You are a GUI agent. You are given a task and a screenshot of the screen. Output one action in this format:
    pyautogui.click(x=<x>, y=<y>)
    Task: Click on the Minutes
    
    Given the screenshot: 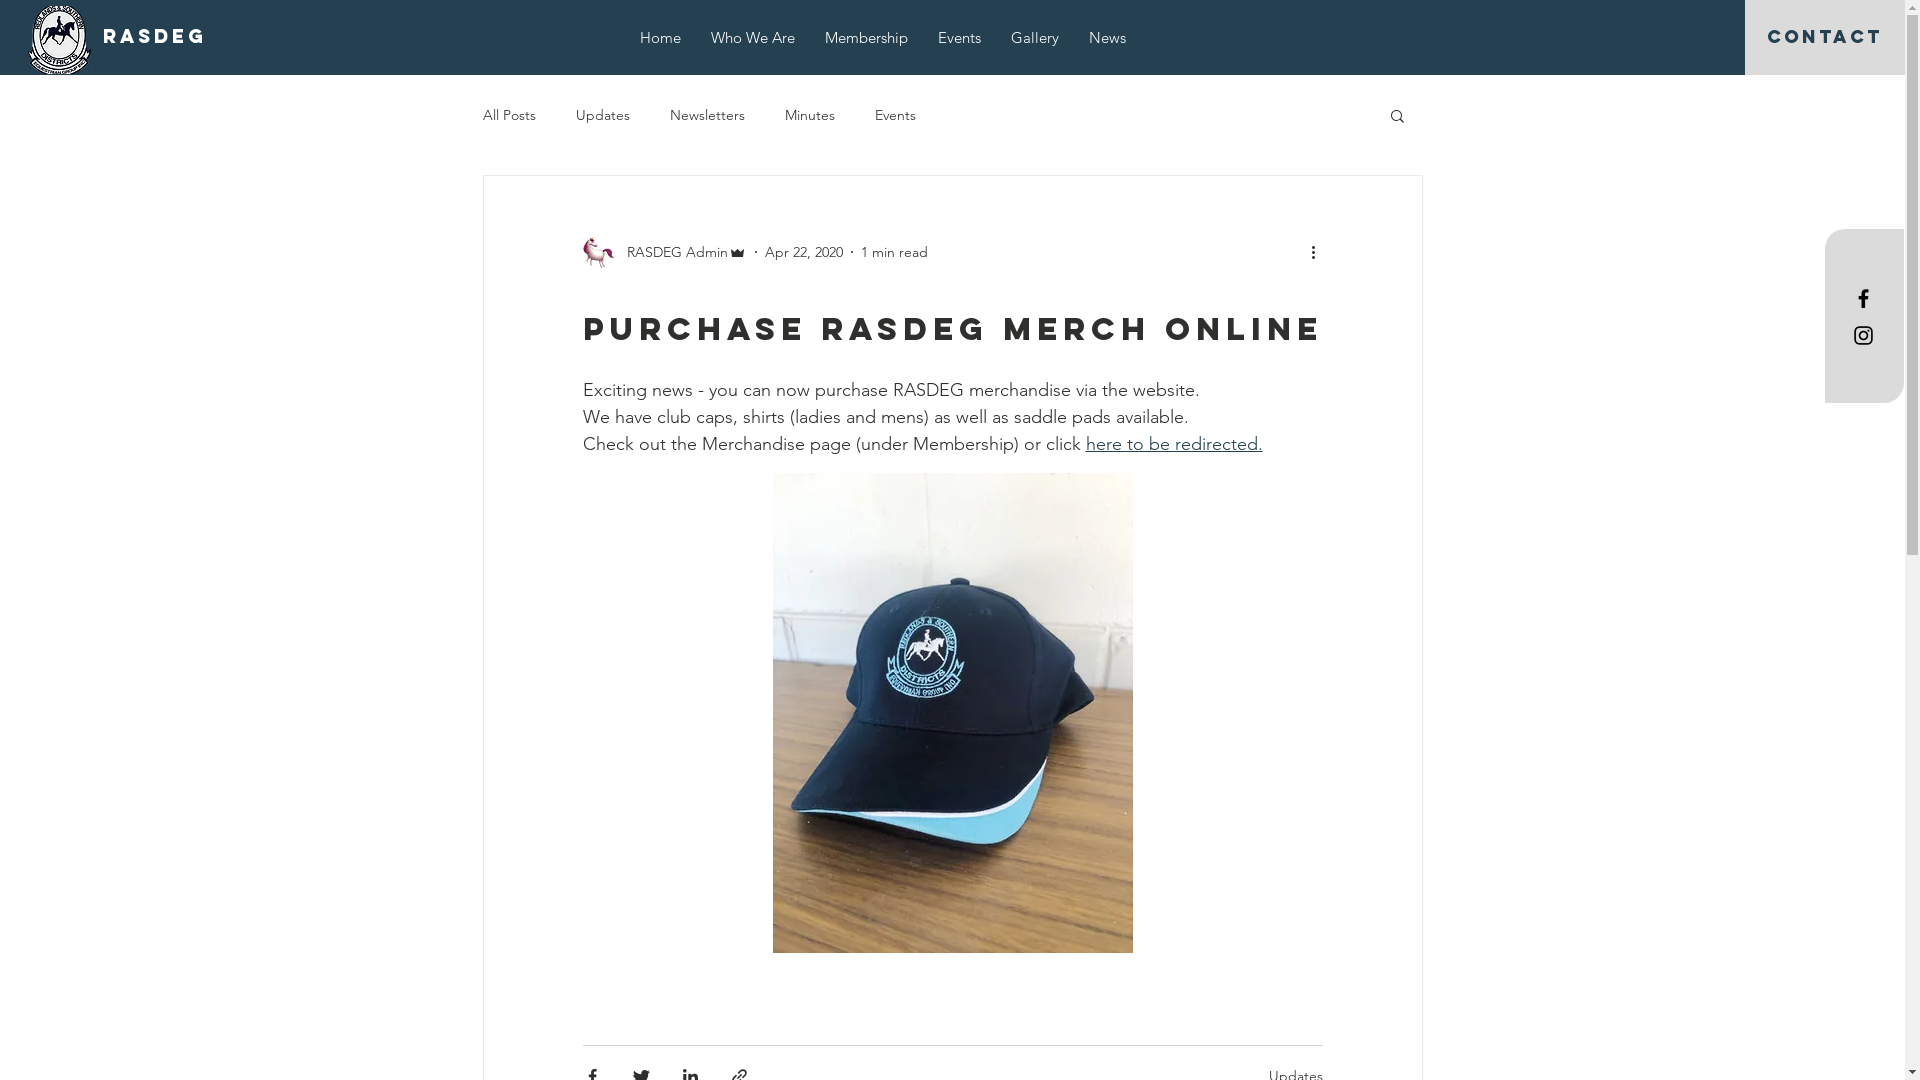 What is the action you would take?
    pyautogui.click(x=809, y=115)
    